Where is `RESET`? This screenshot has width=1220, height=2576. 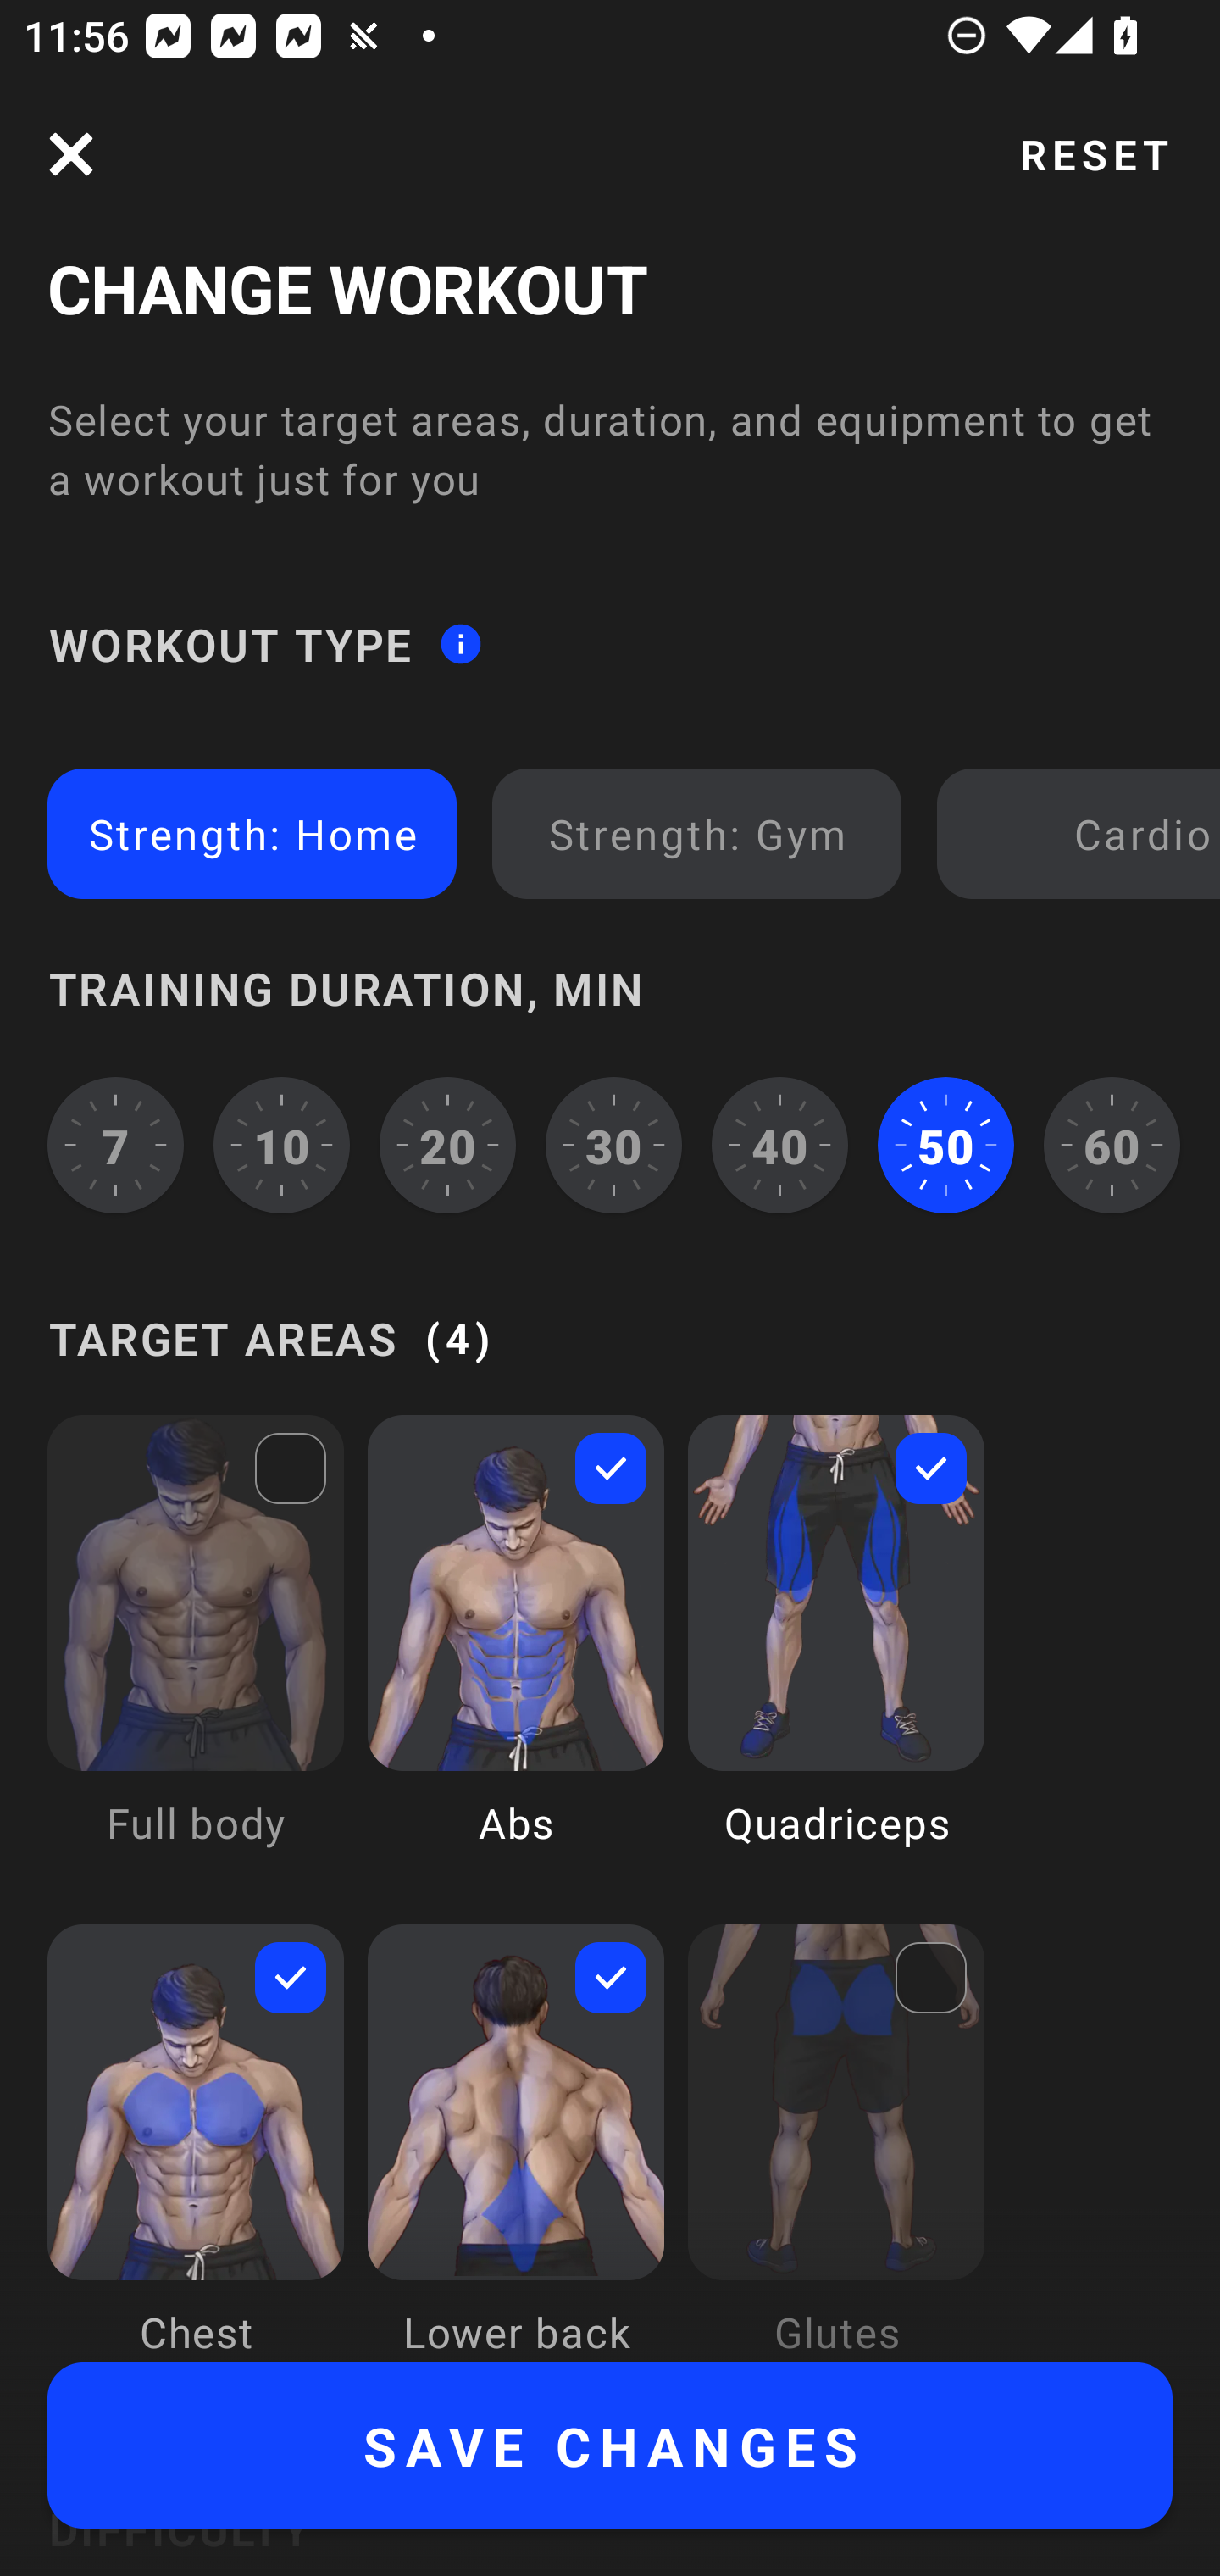 RESET is located at coordinates (1094, 154).